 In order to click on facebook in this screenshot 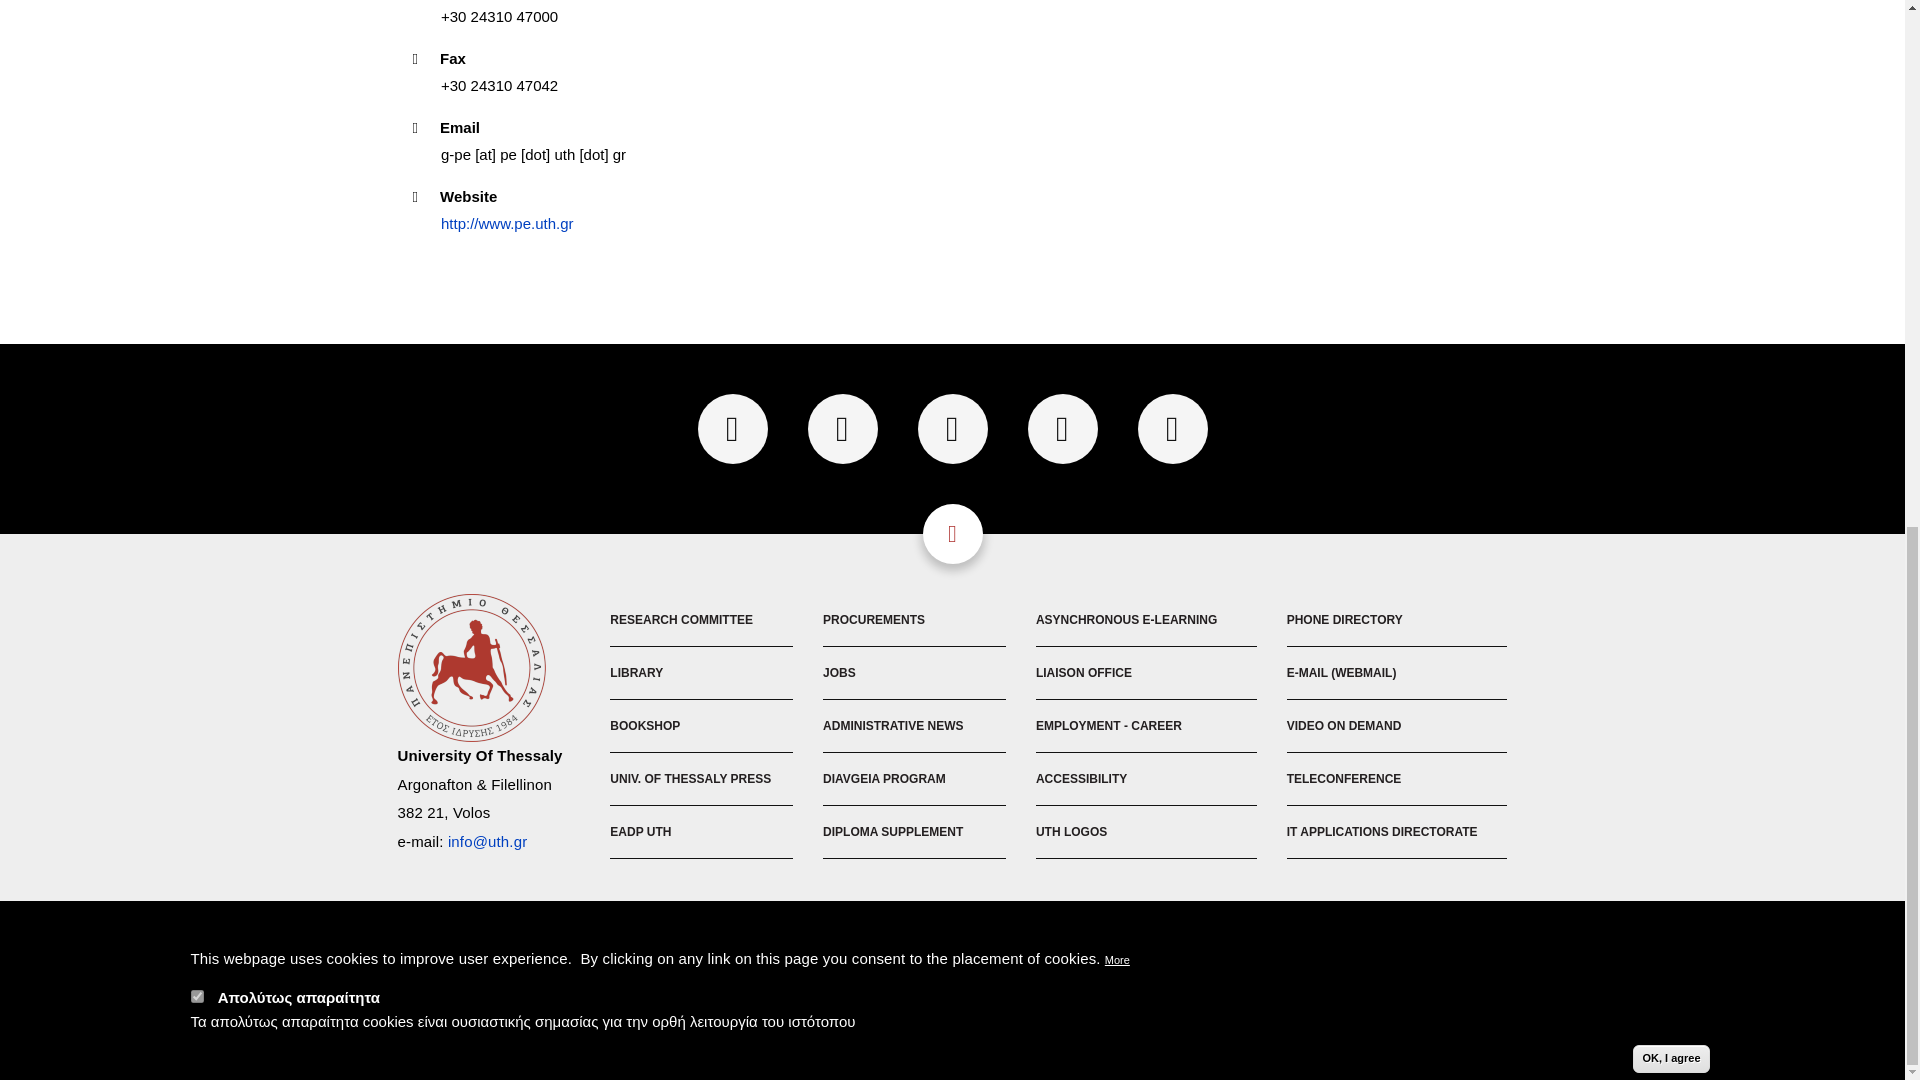, I will do `click(733, 429)`.